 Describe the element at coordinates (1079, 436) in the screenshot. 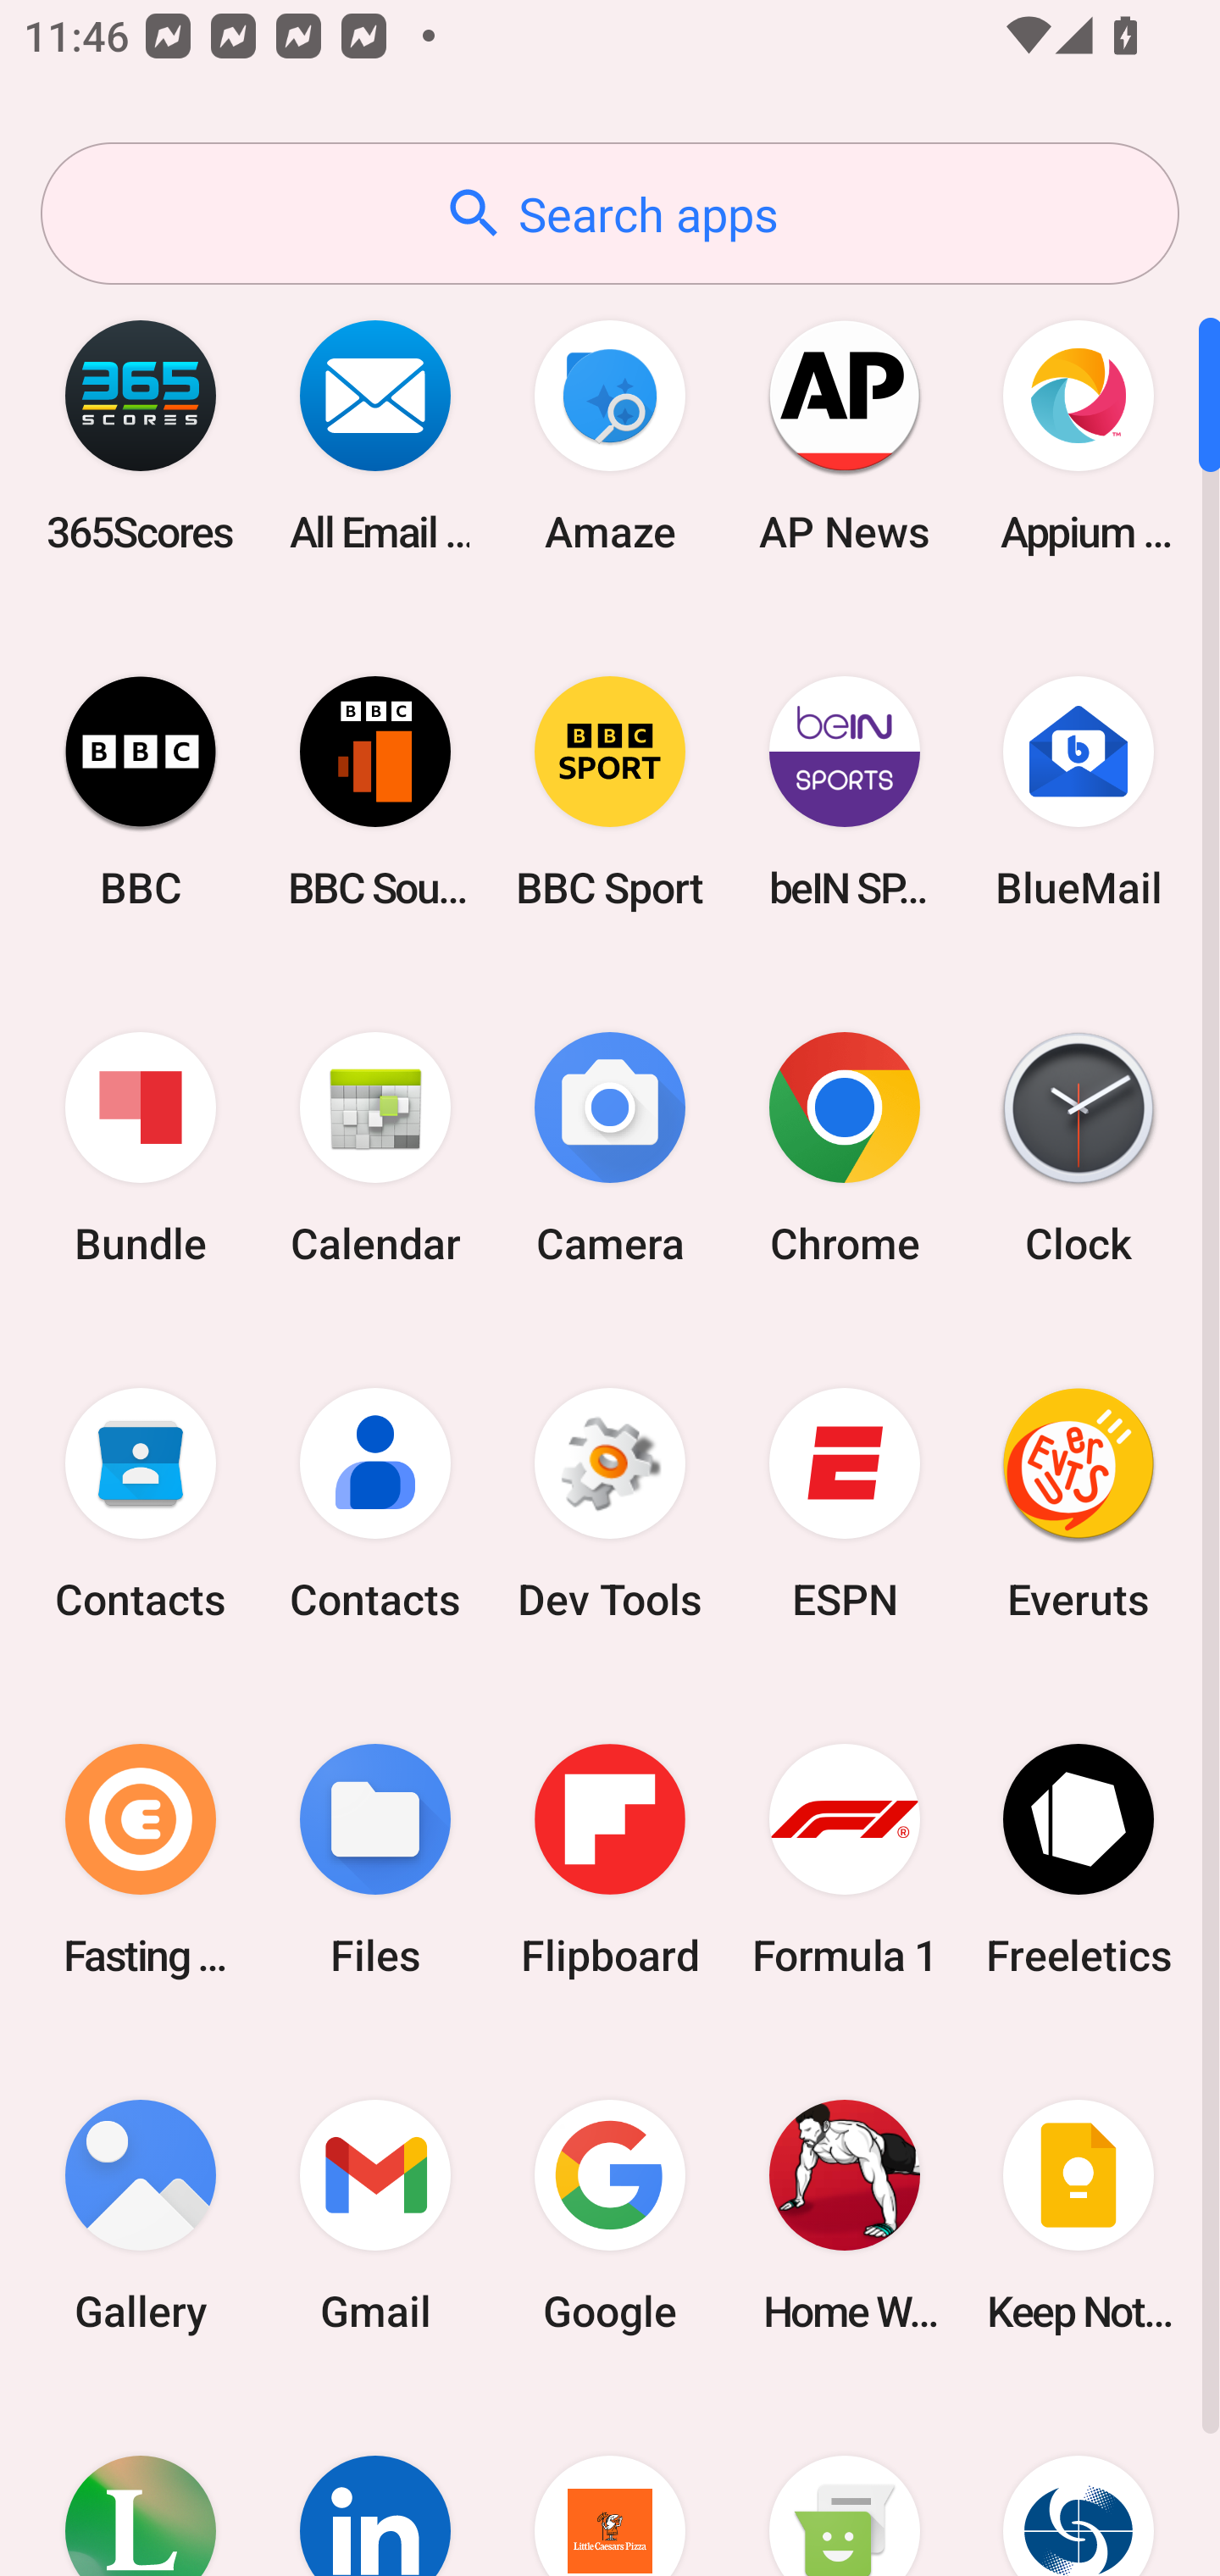

I see `Appium Settings` at that location.